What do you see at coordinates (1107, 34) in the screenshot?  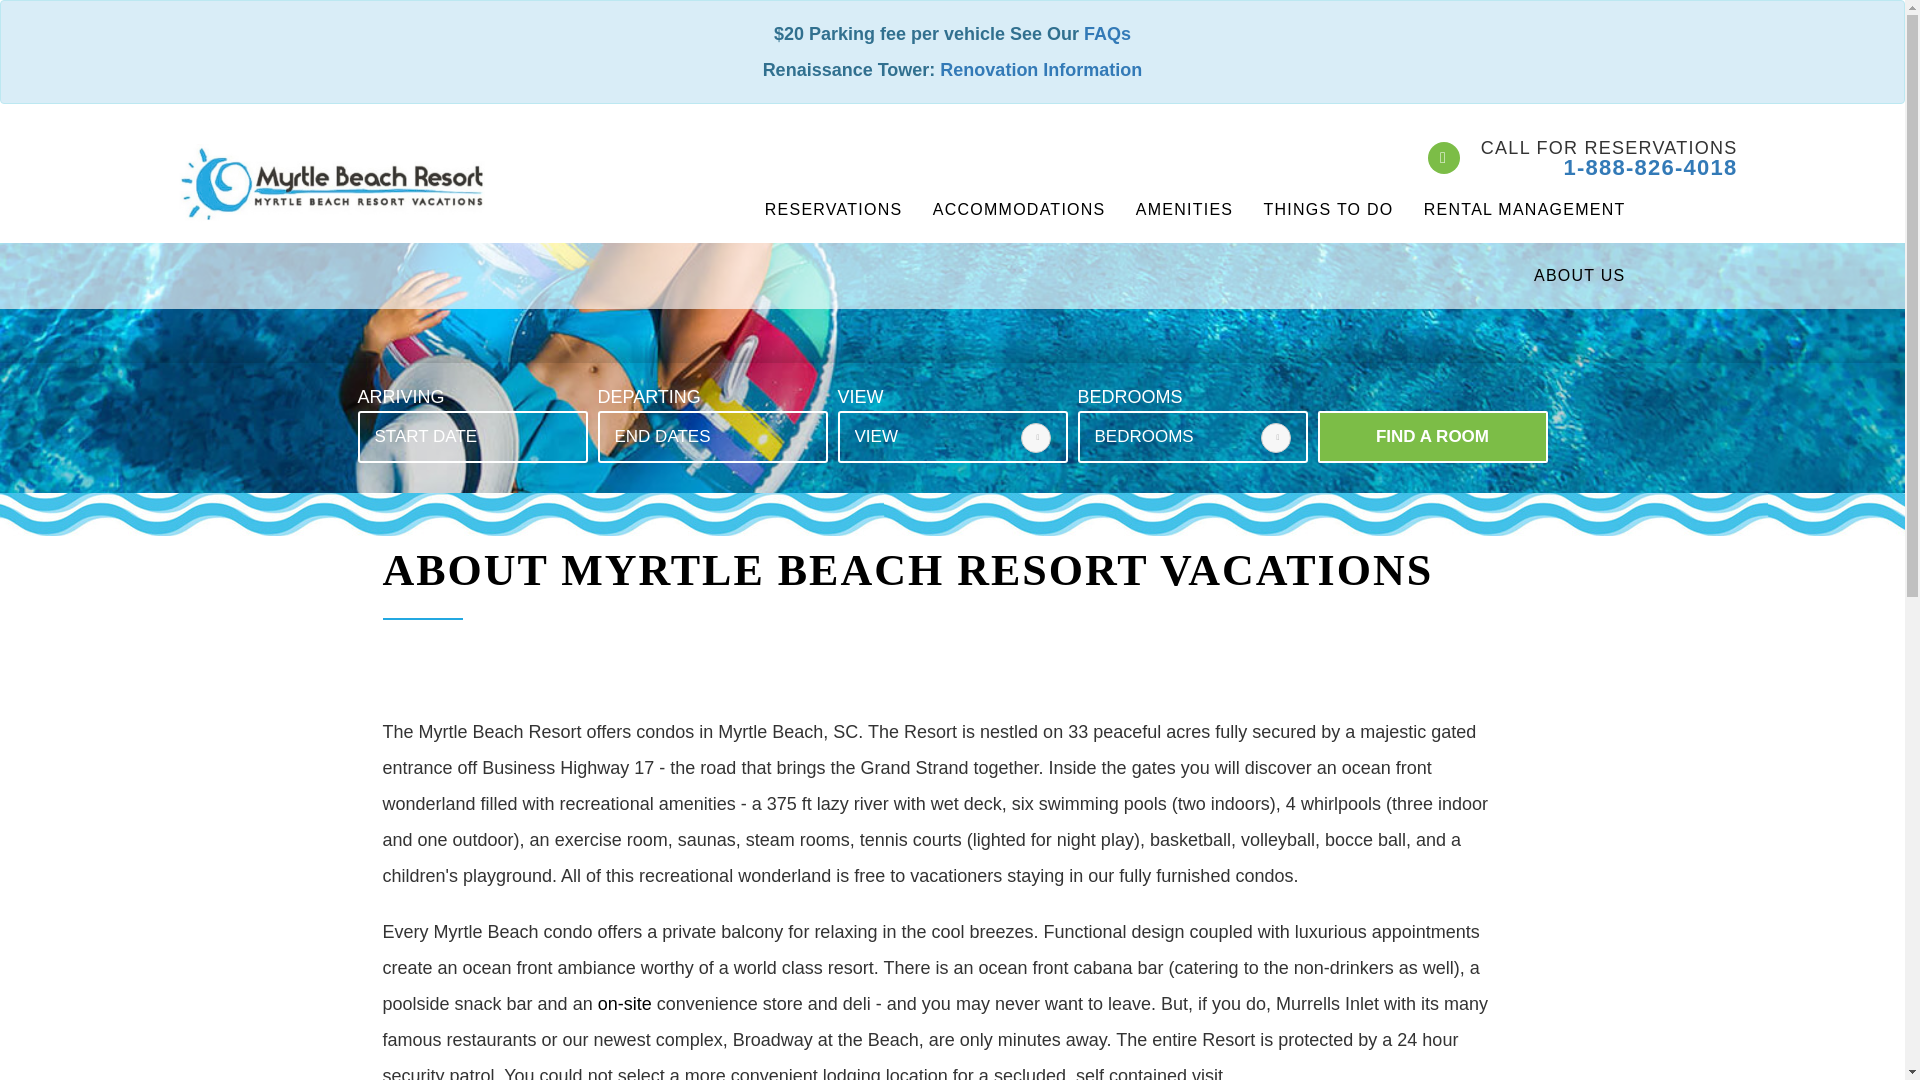 I see `FAQs` at bounding box center [1107, 34].